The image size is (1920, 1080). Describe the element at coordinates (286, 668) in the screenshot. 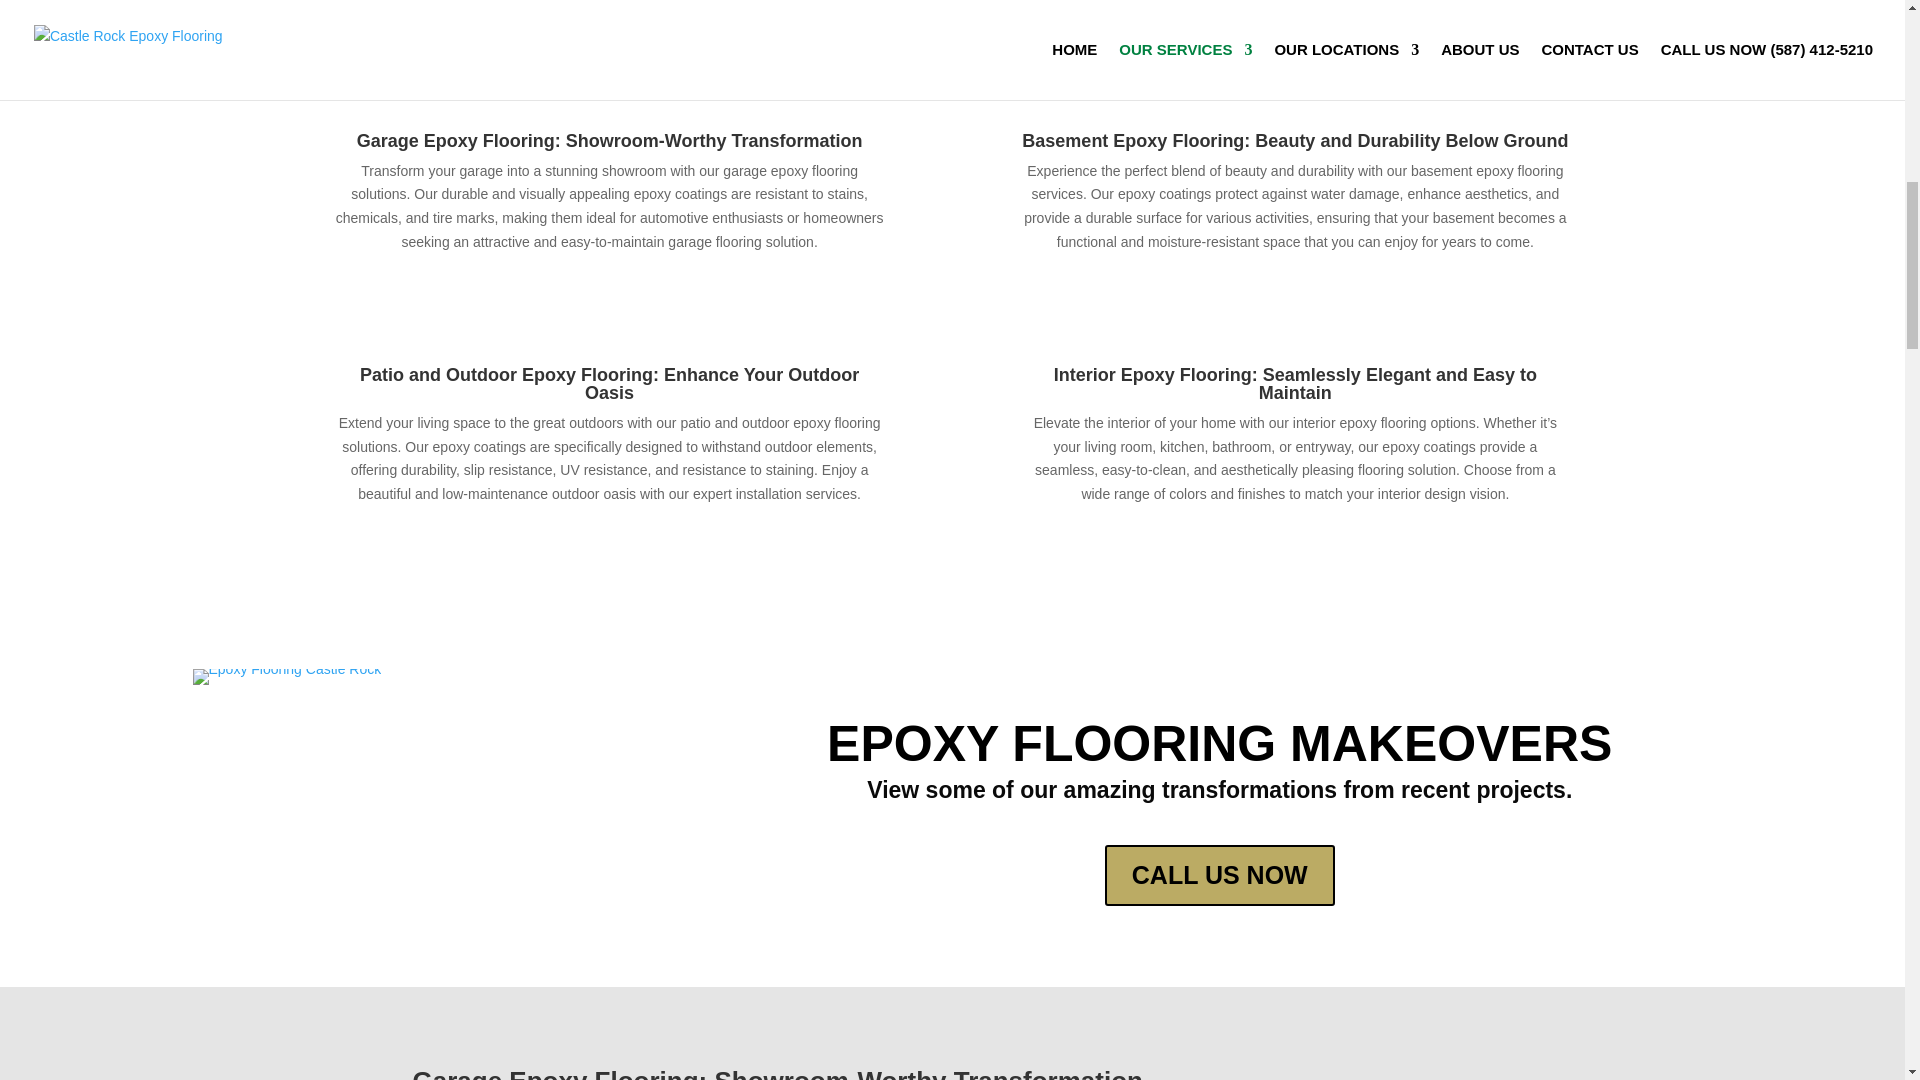

I see `Epoxy Flooring Castle Rock` at that location.